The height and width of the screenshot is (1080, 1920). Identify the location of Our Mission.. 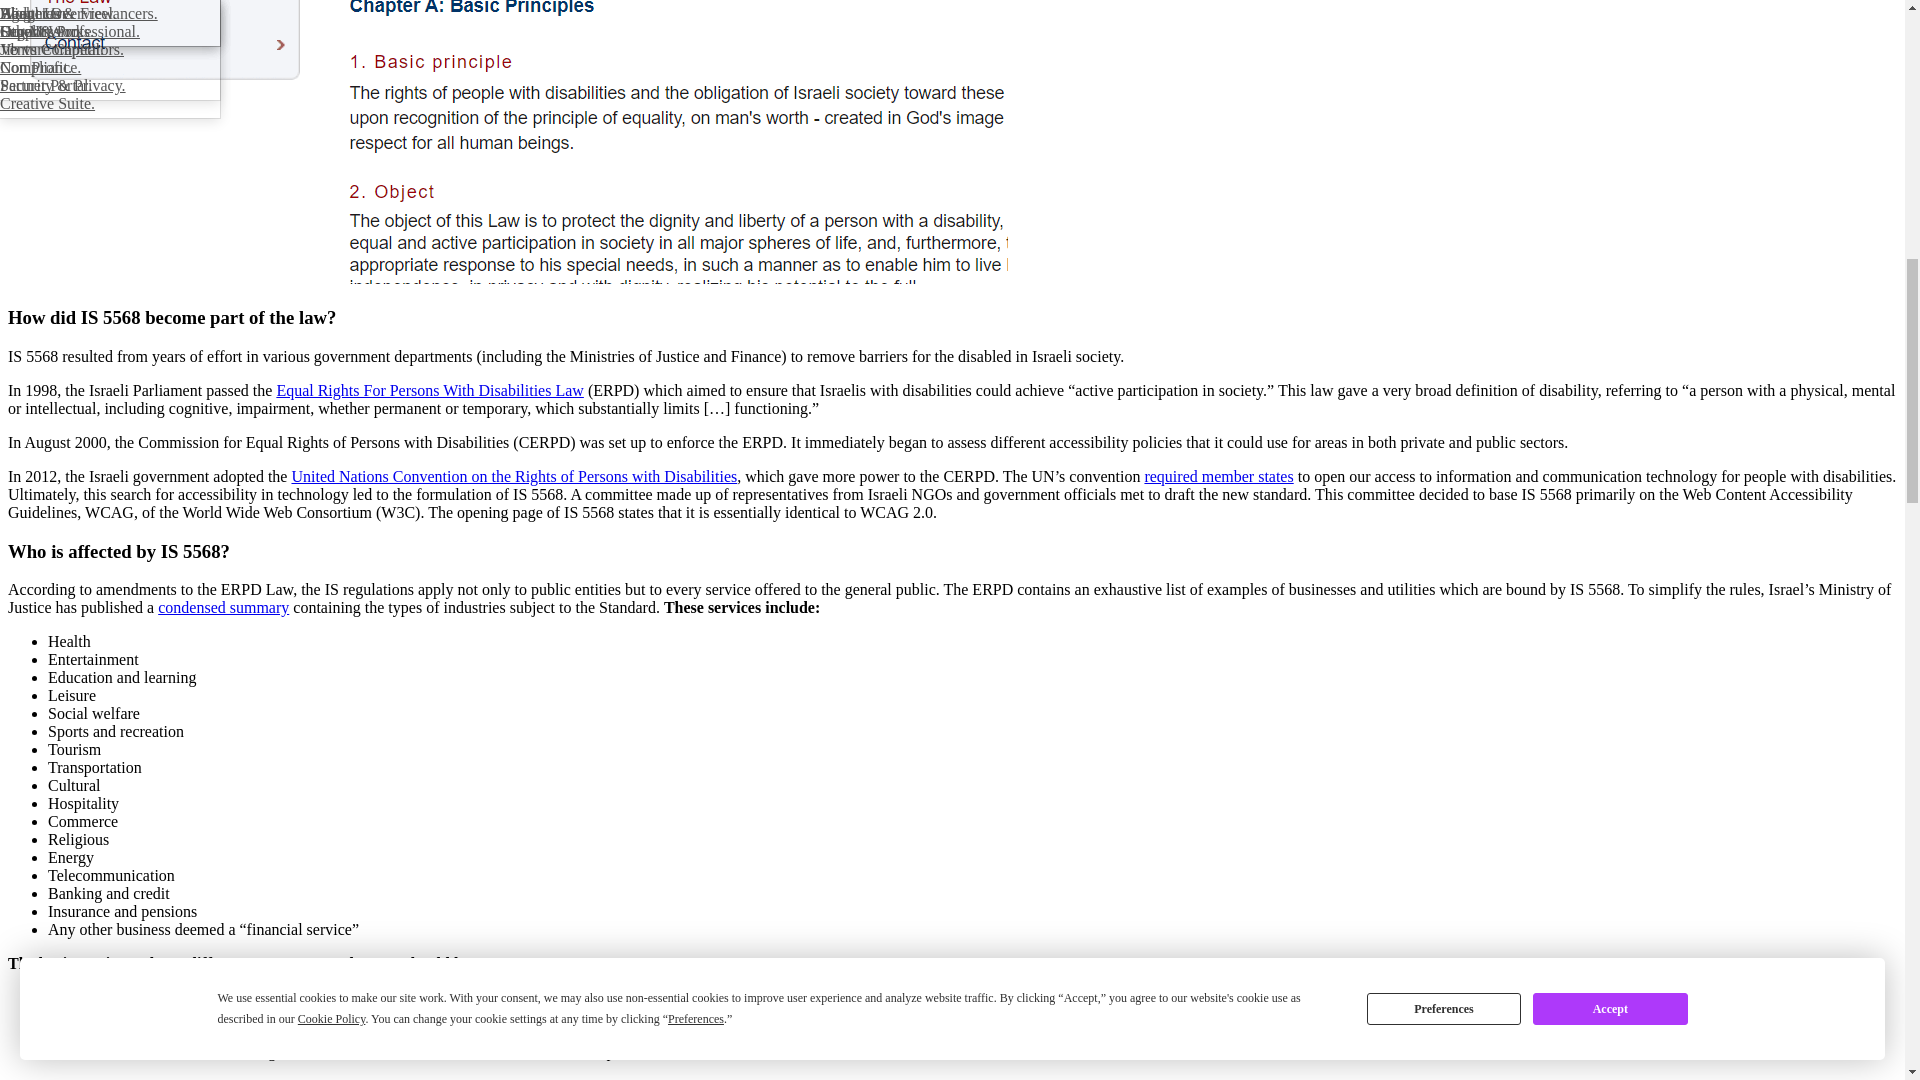
(110, 32).